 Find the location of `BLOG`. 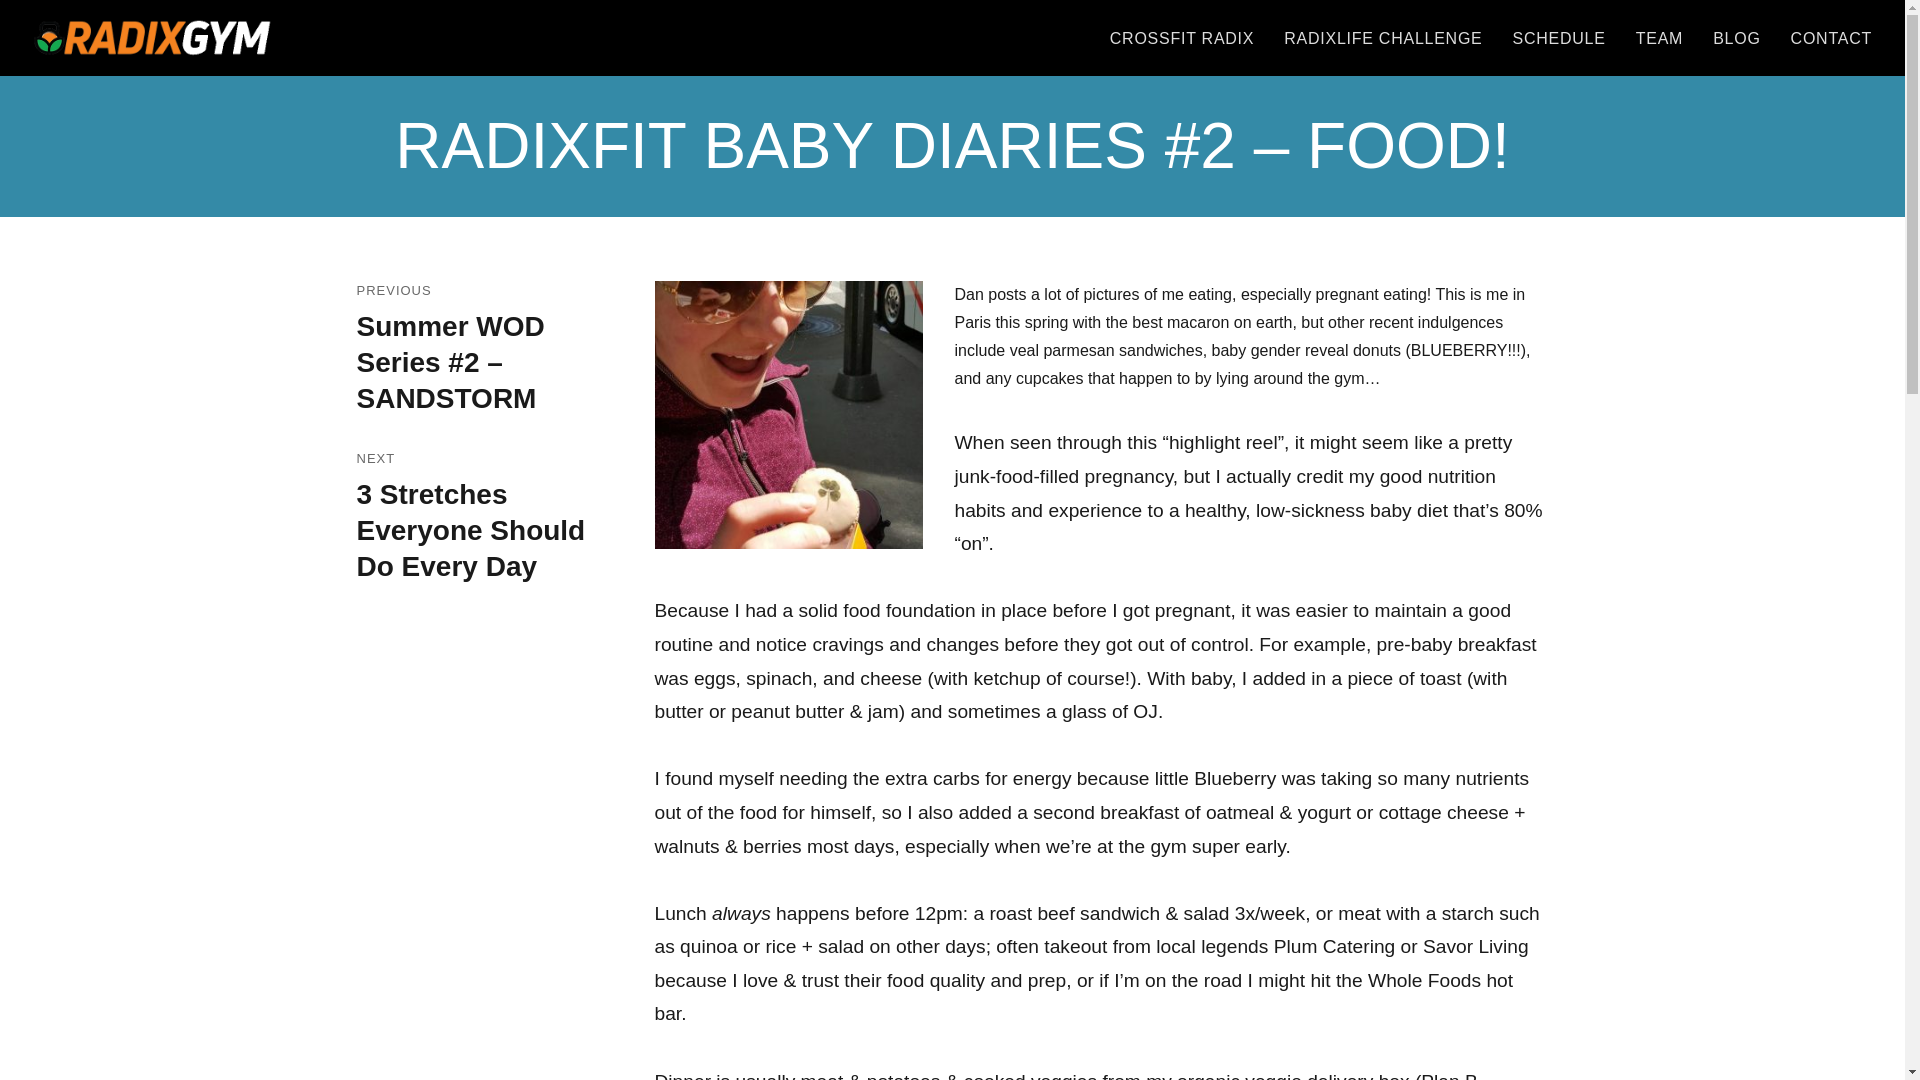

BLOG is located at coordinates (152, 38).